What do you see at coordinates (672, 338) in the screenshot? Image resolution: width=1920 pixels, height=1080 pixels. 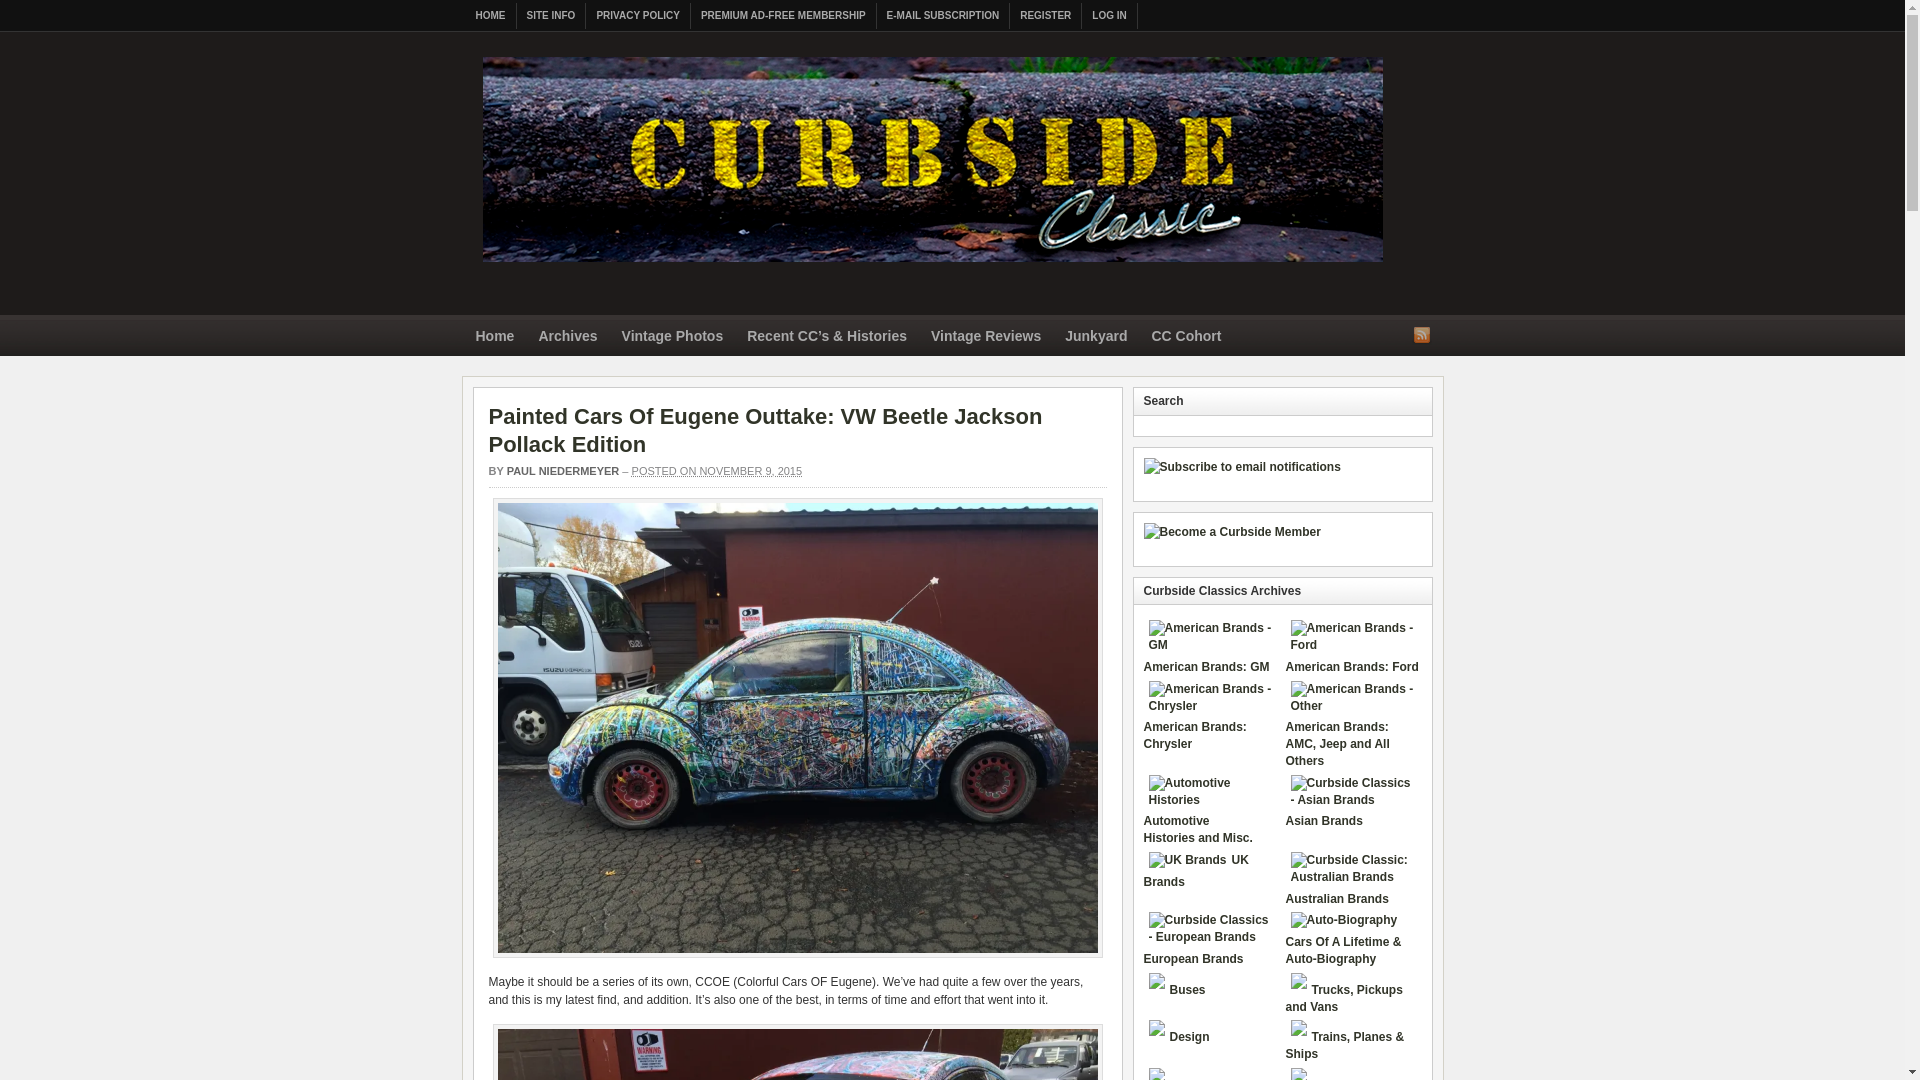 I see `Vintage Photos` at bounding box center [672, 338].